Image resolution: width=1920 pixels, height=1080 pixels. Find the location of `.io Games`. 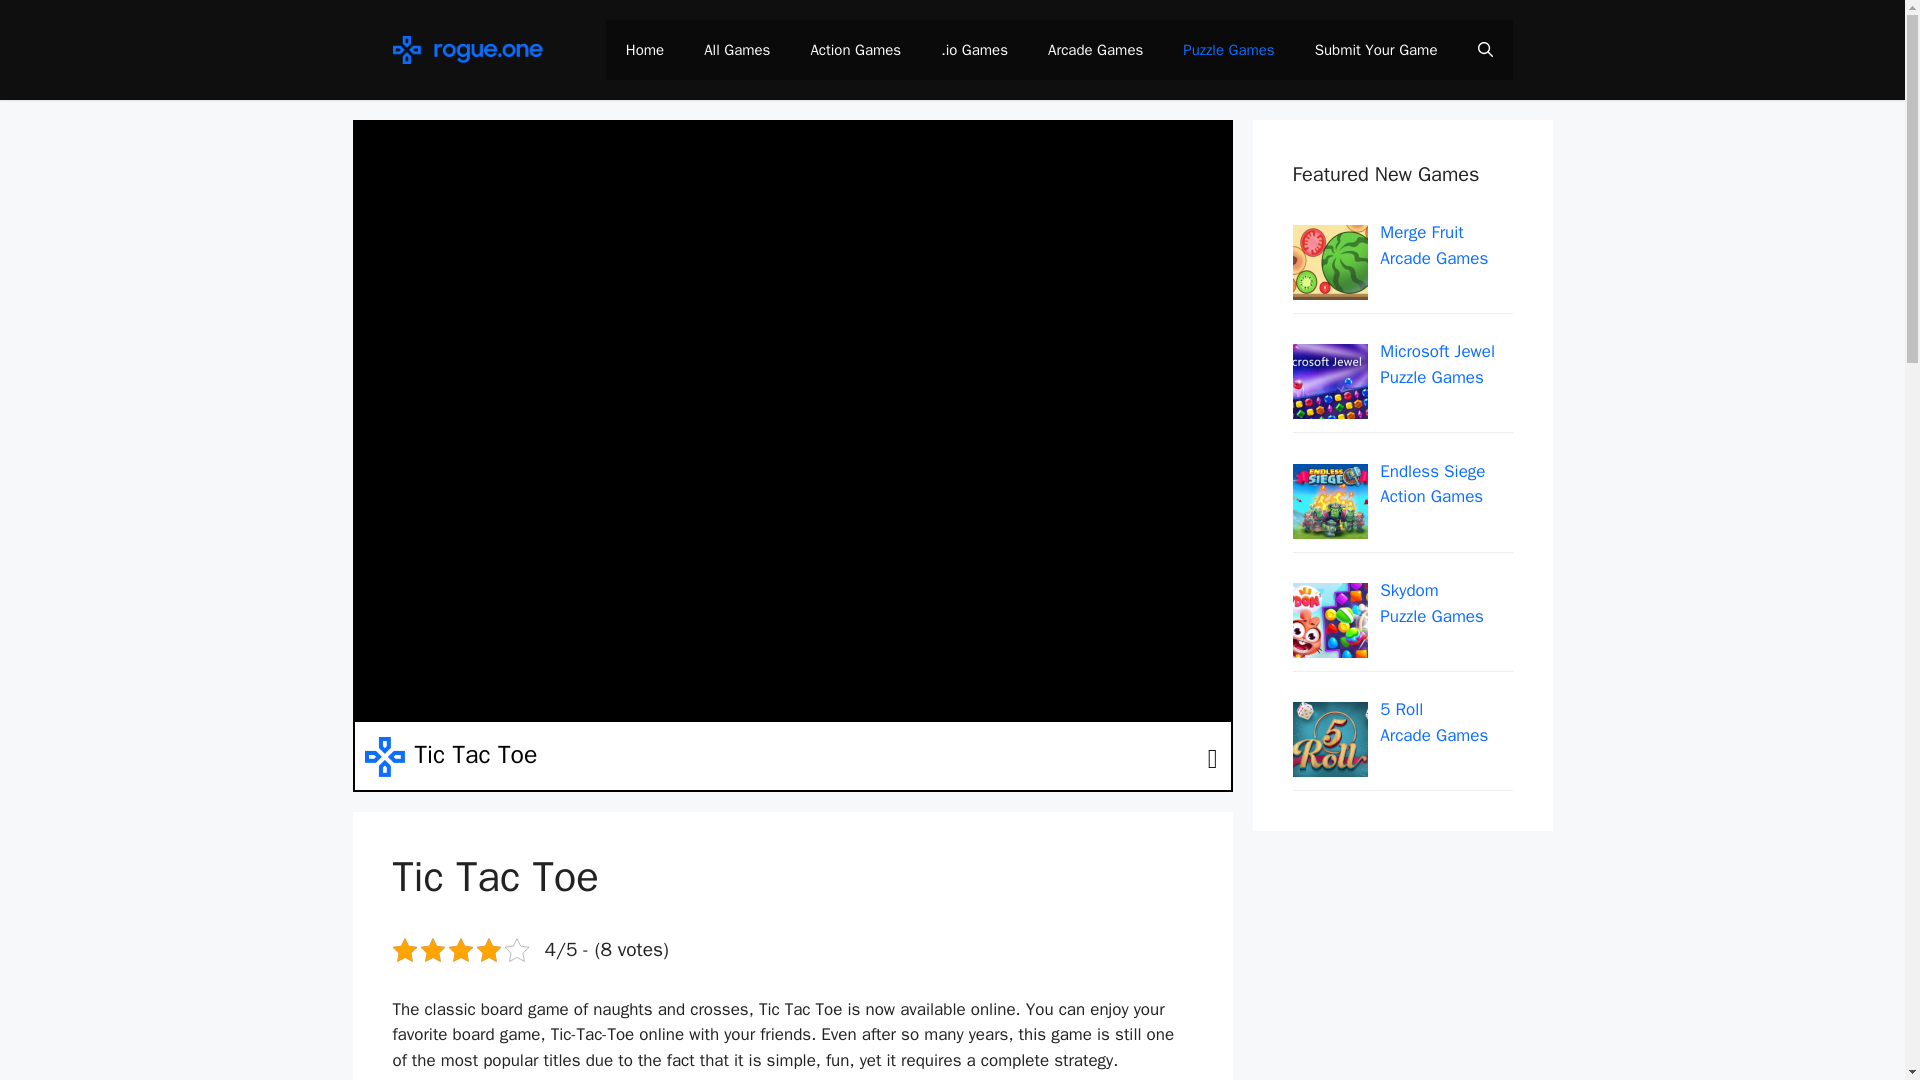

.io Games is located at coordinates (974, 50).